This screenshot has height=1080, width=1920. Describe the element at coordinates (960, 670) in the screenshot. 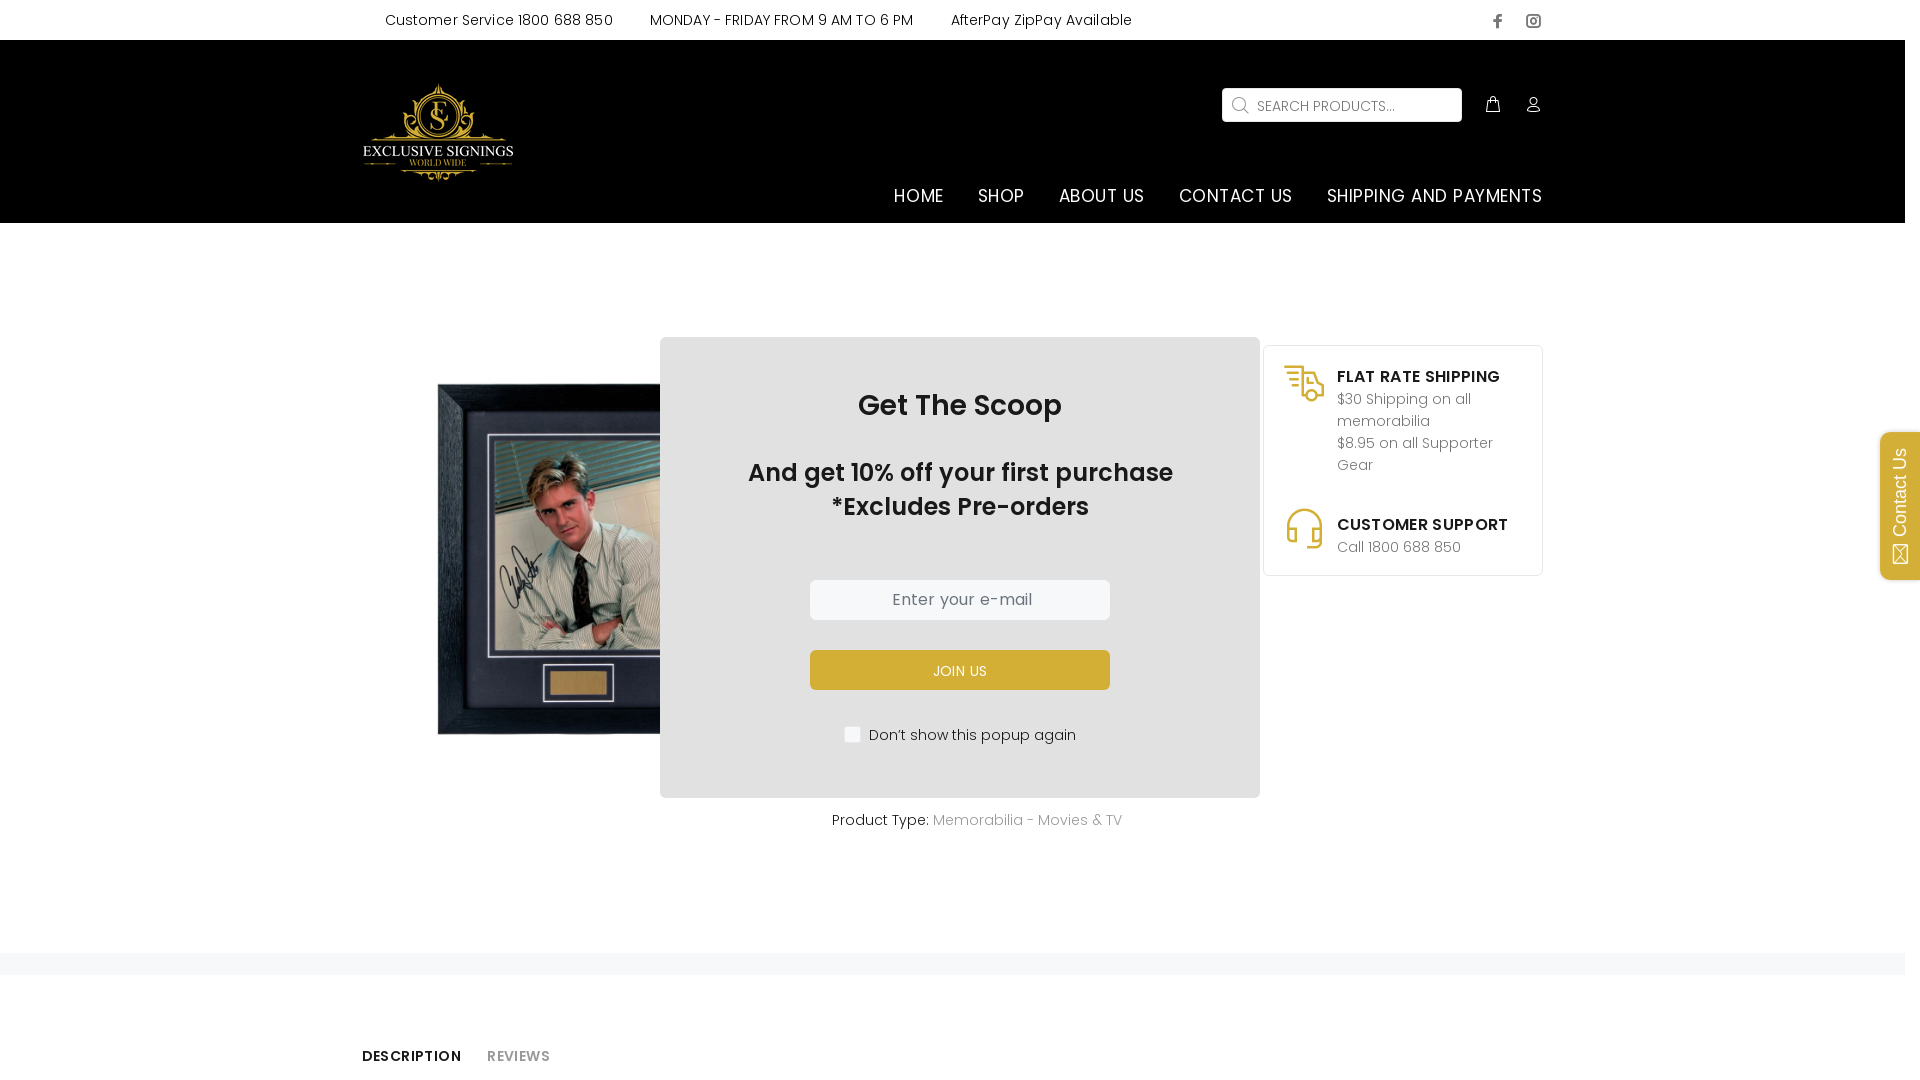

I see `JOIN US` at that location.